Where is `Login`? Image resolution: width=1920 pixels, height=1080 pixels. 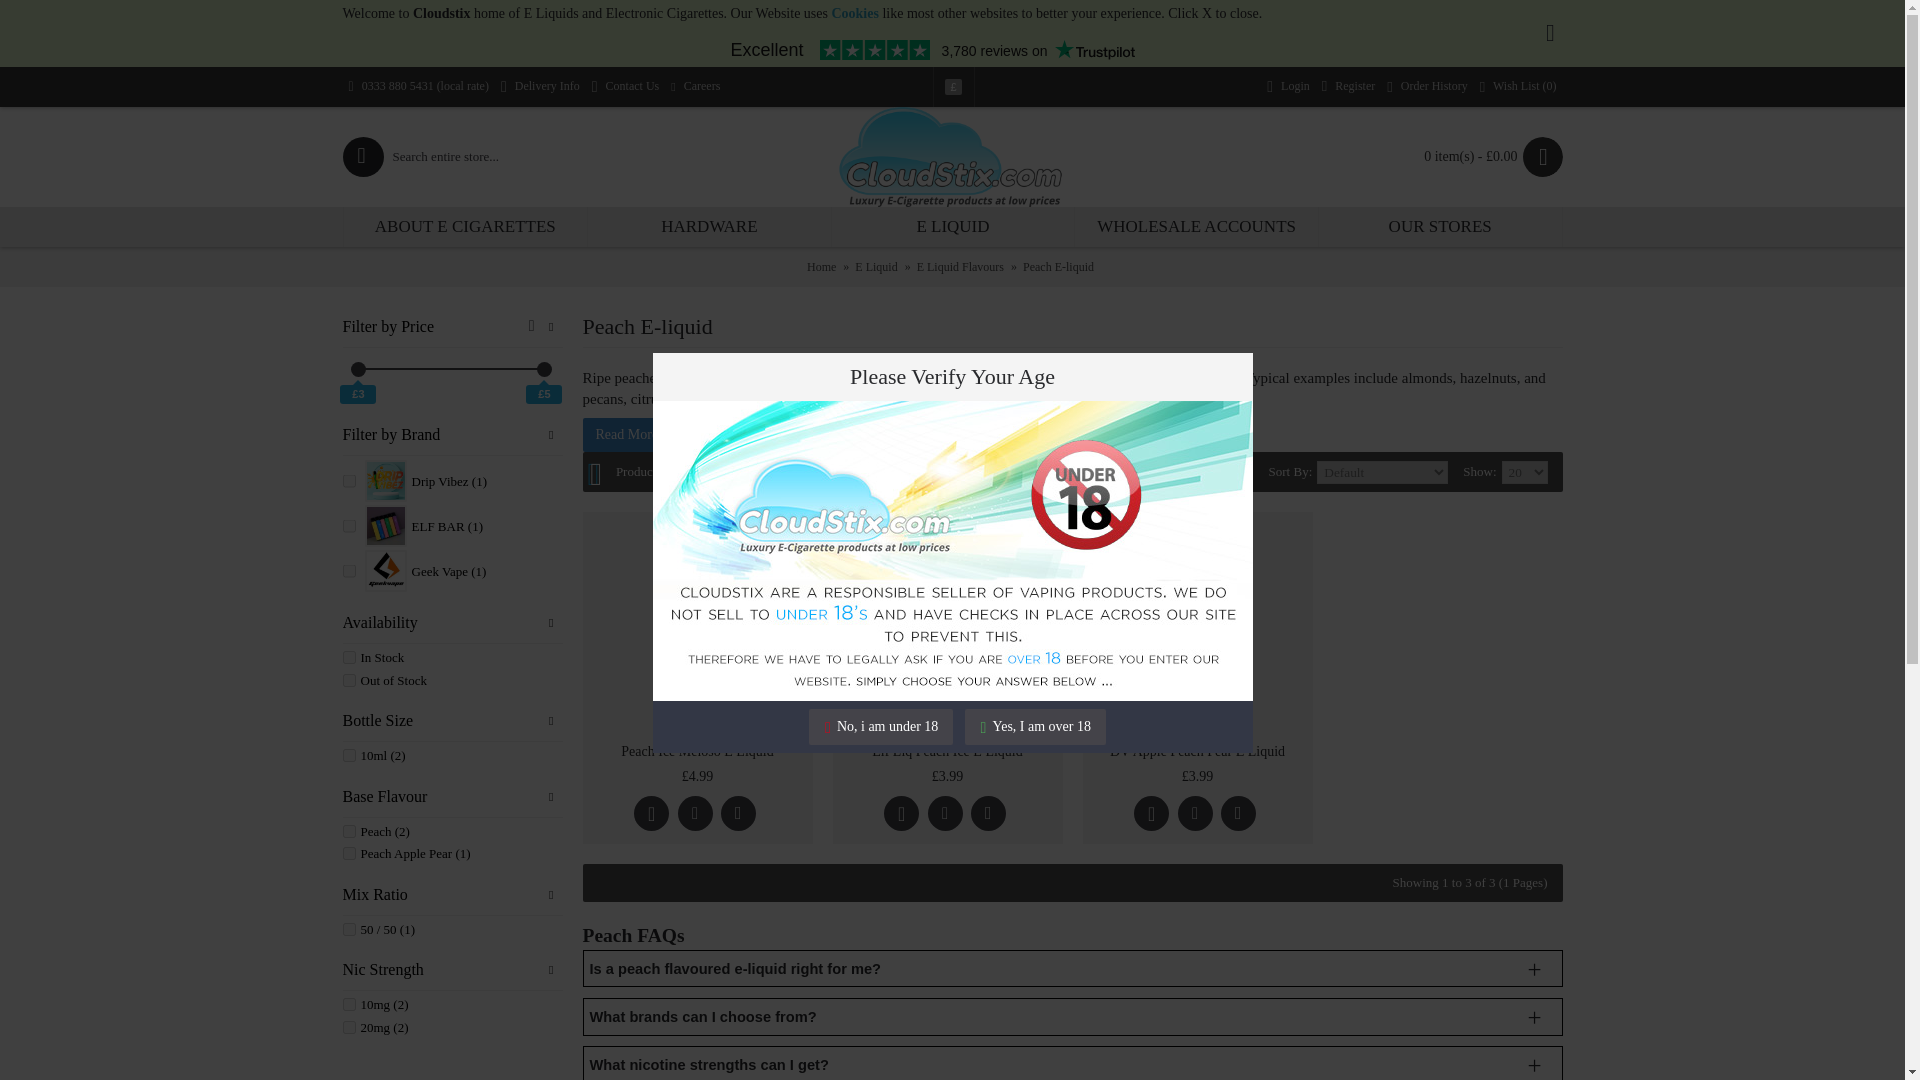
Login is located at coordinates (1288, 86).